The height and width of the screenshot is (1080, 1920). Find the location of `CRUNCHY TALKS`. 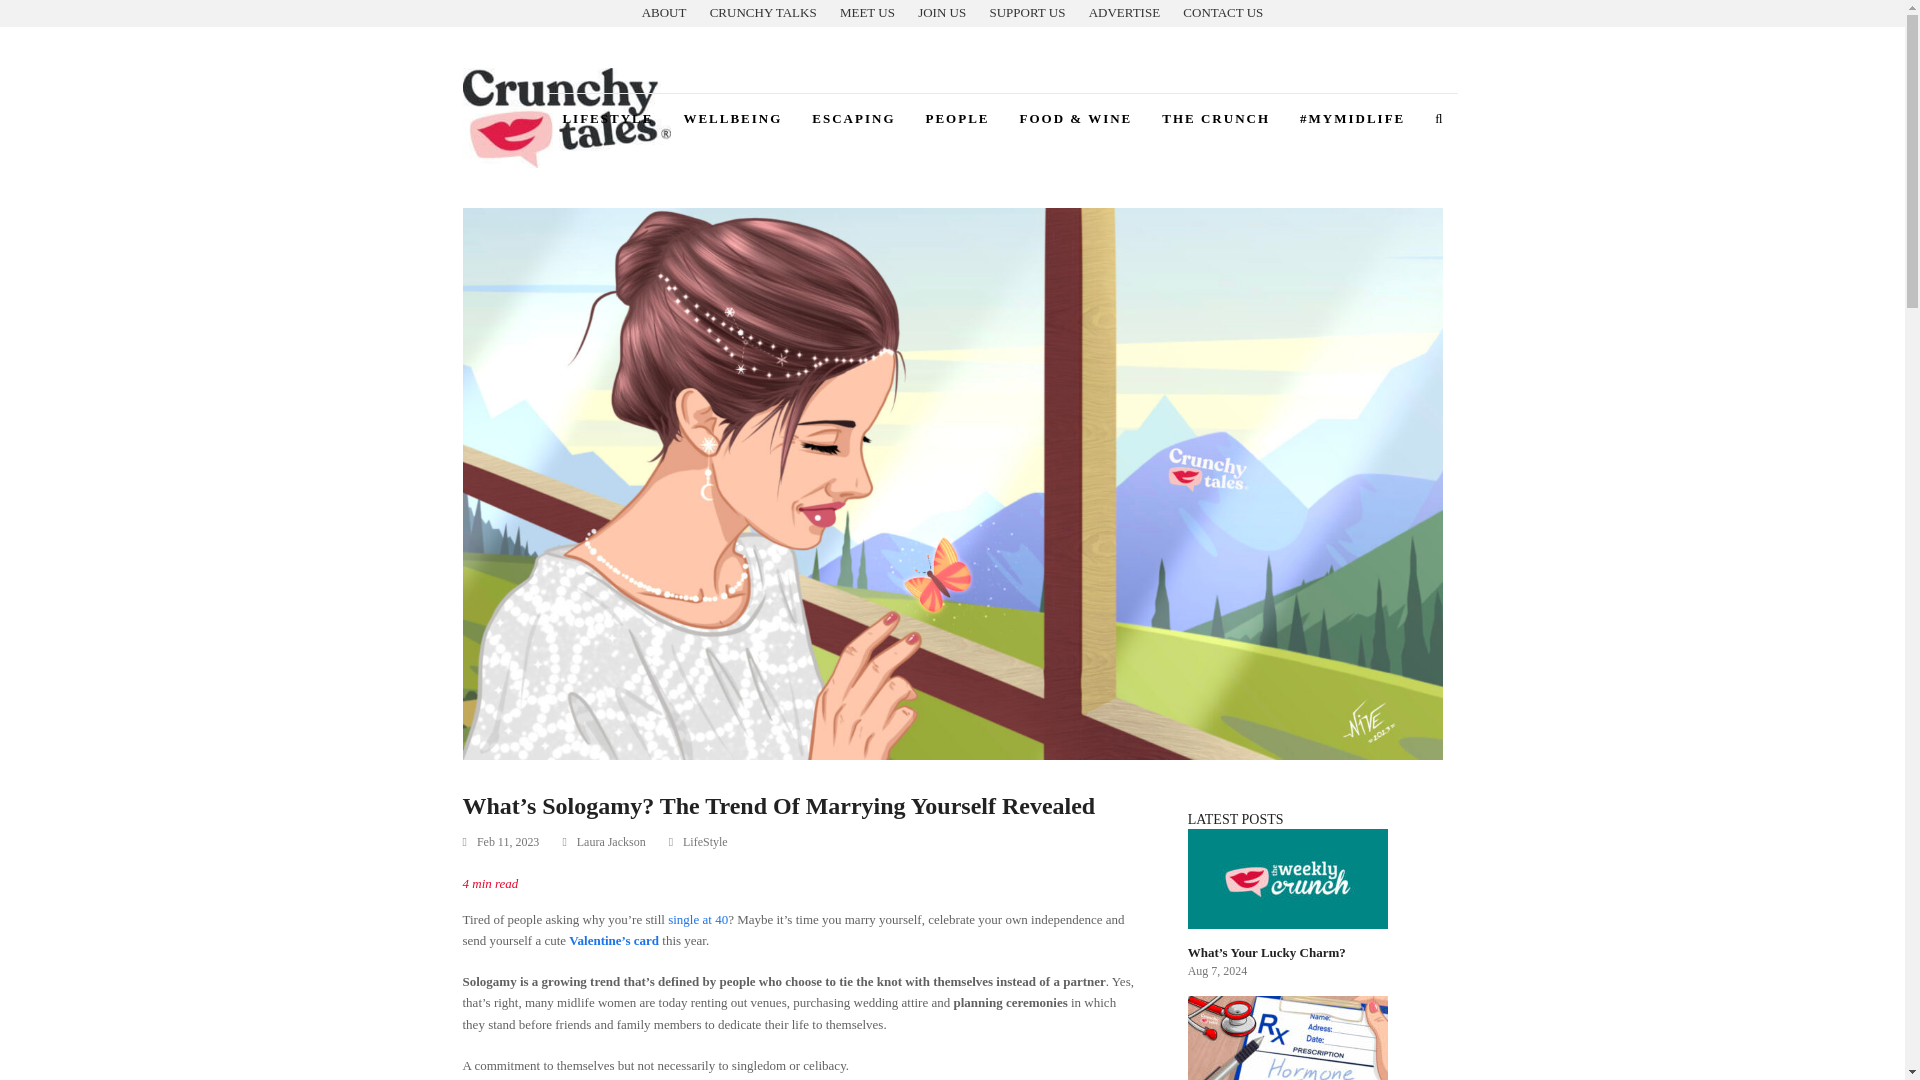

CRUNCHY TALKS is located at coordinates (764, 12).